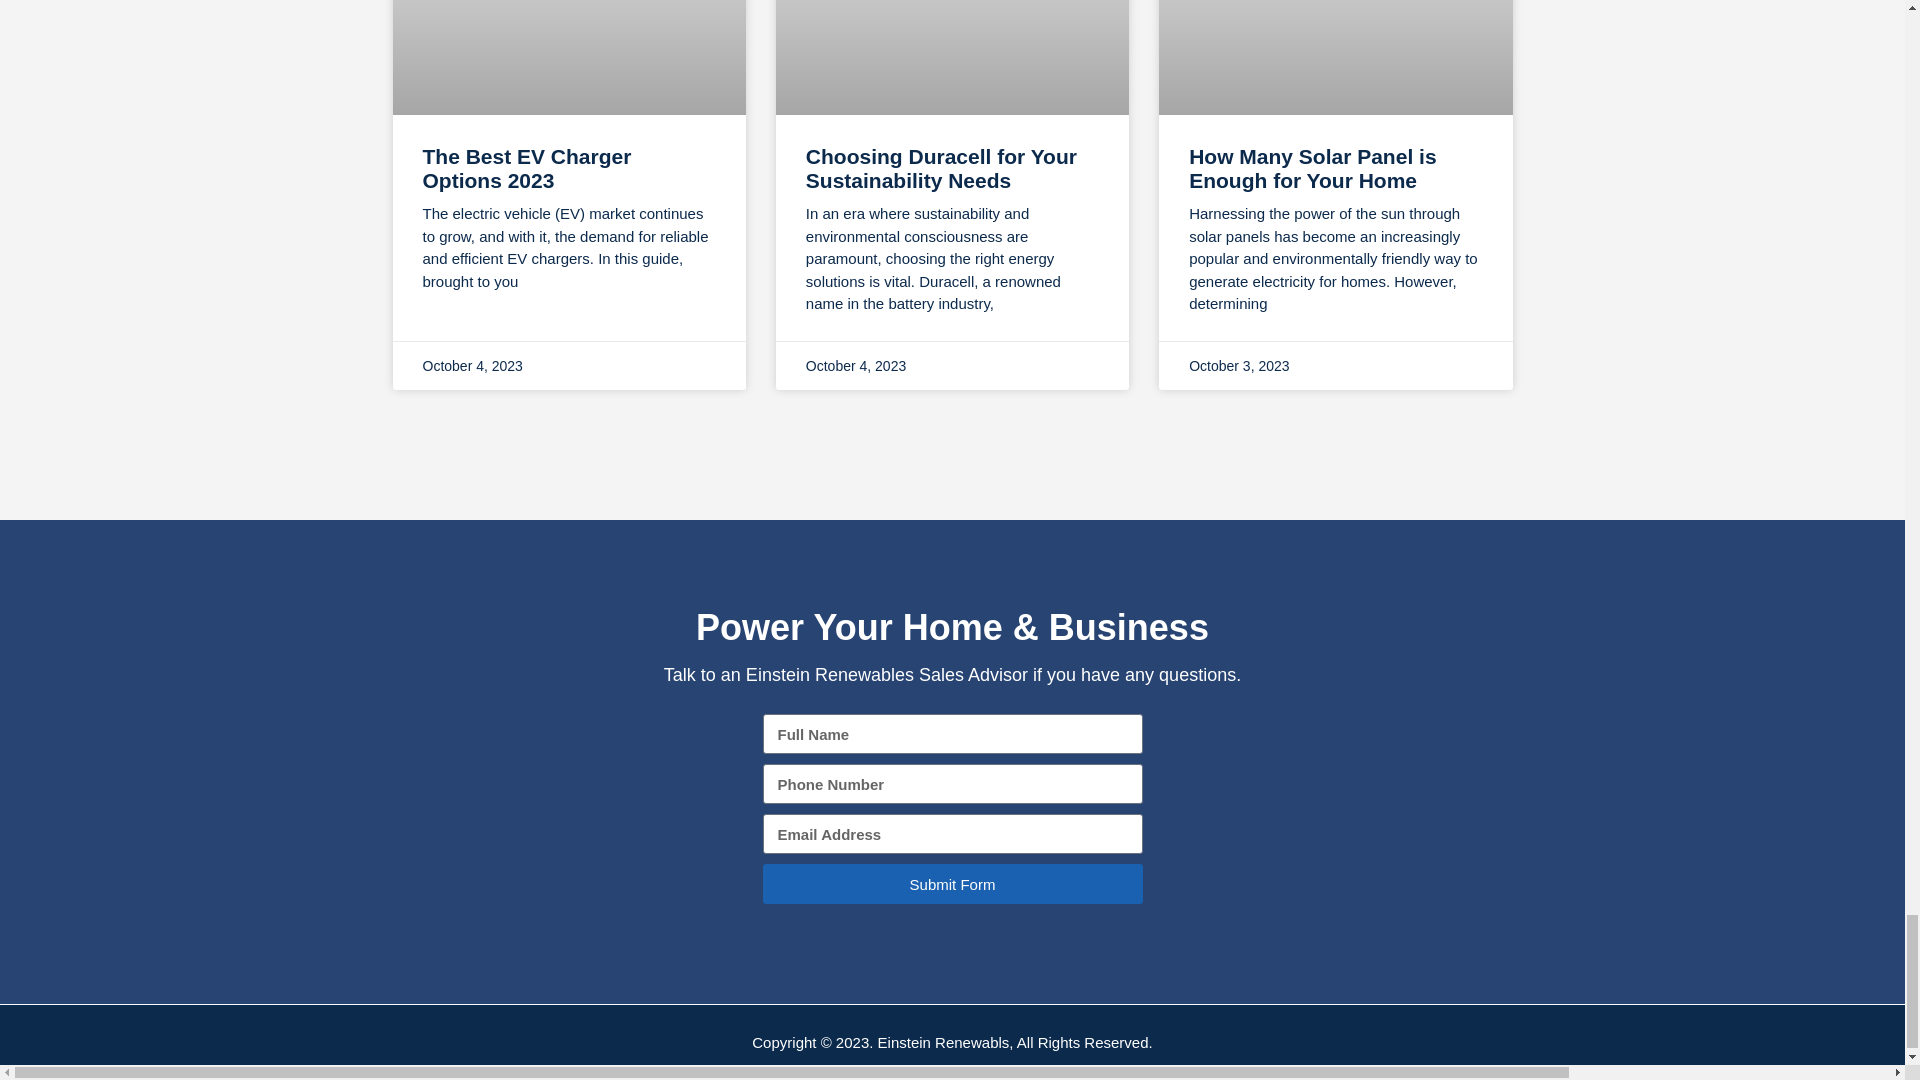 The width and height of the screenshot is (1920, 1080). I want to click on Choosing Duracell for Your Sustainability Needs, so click(942, 168).